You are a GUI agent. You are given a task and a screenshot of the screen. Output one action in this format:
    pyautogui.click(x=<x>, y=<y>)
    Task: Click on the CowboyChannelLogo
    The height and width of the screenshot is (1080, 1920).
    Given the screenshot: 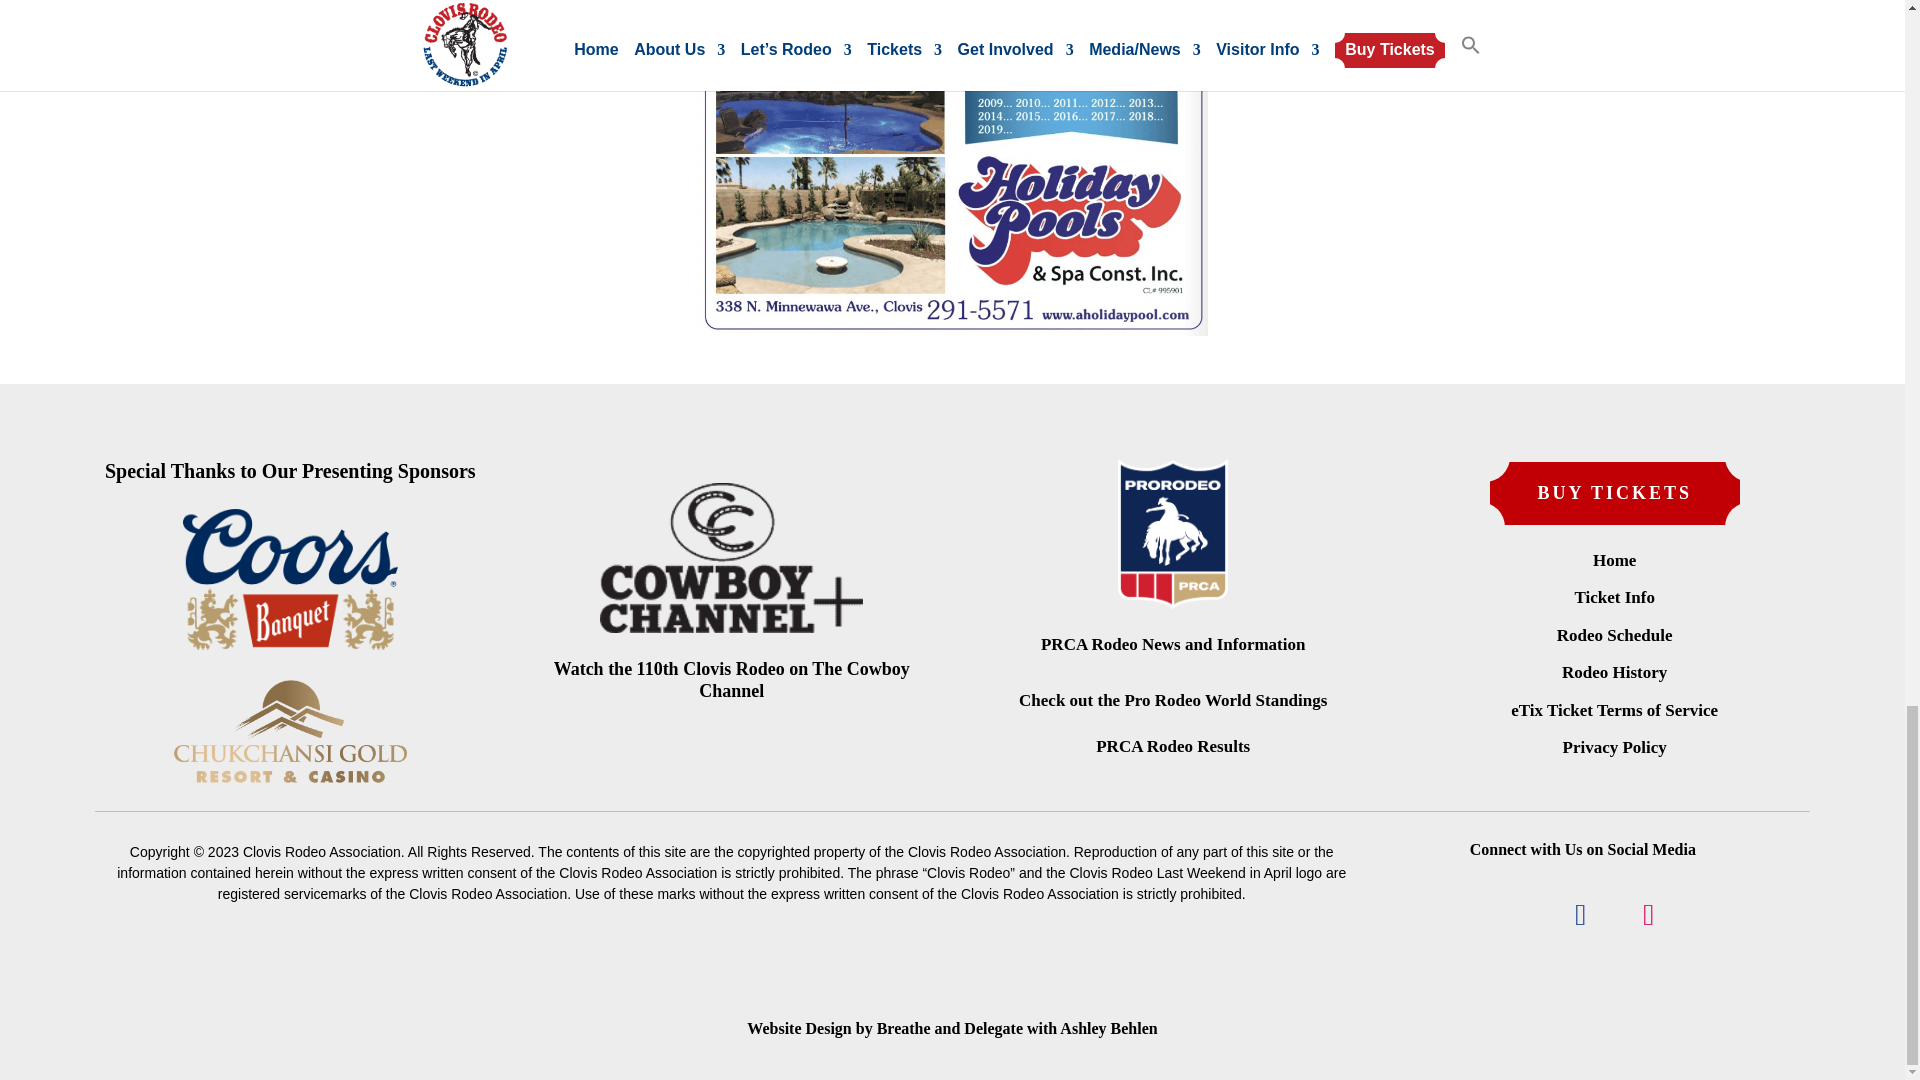 What is the action you would take?
    pyautogui.click(x=730, y=557)
    